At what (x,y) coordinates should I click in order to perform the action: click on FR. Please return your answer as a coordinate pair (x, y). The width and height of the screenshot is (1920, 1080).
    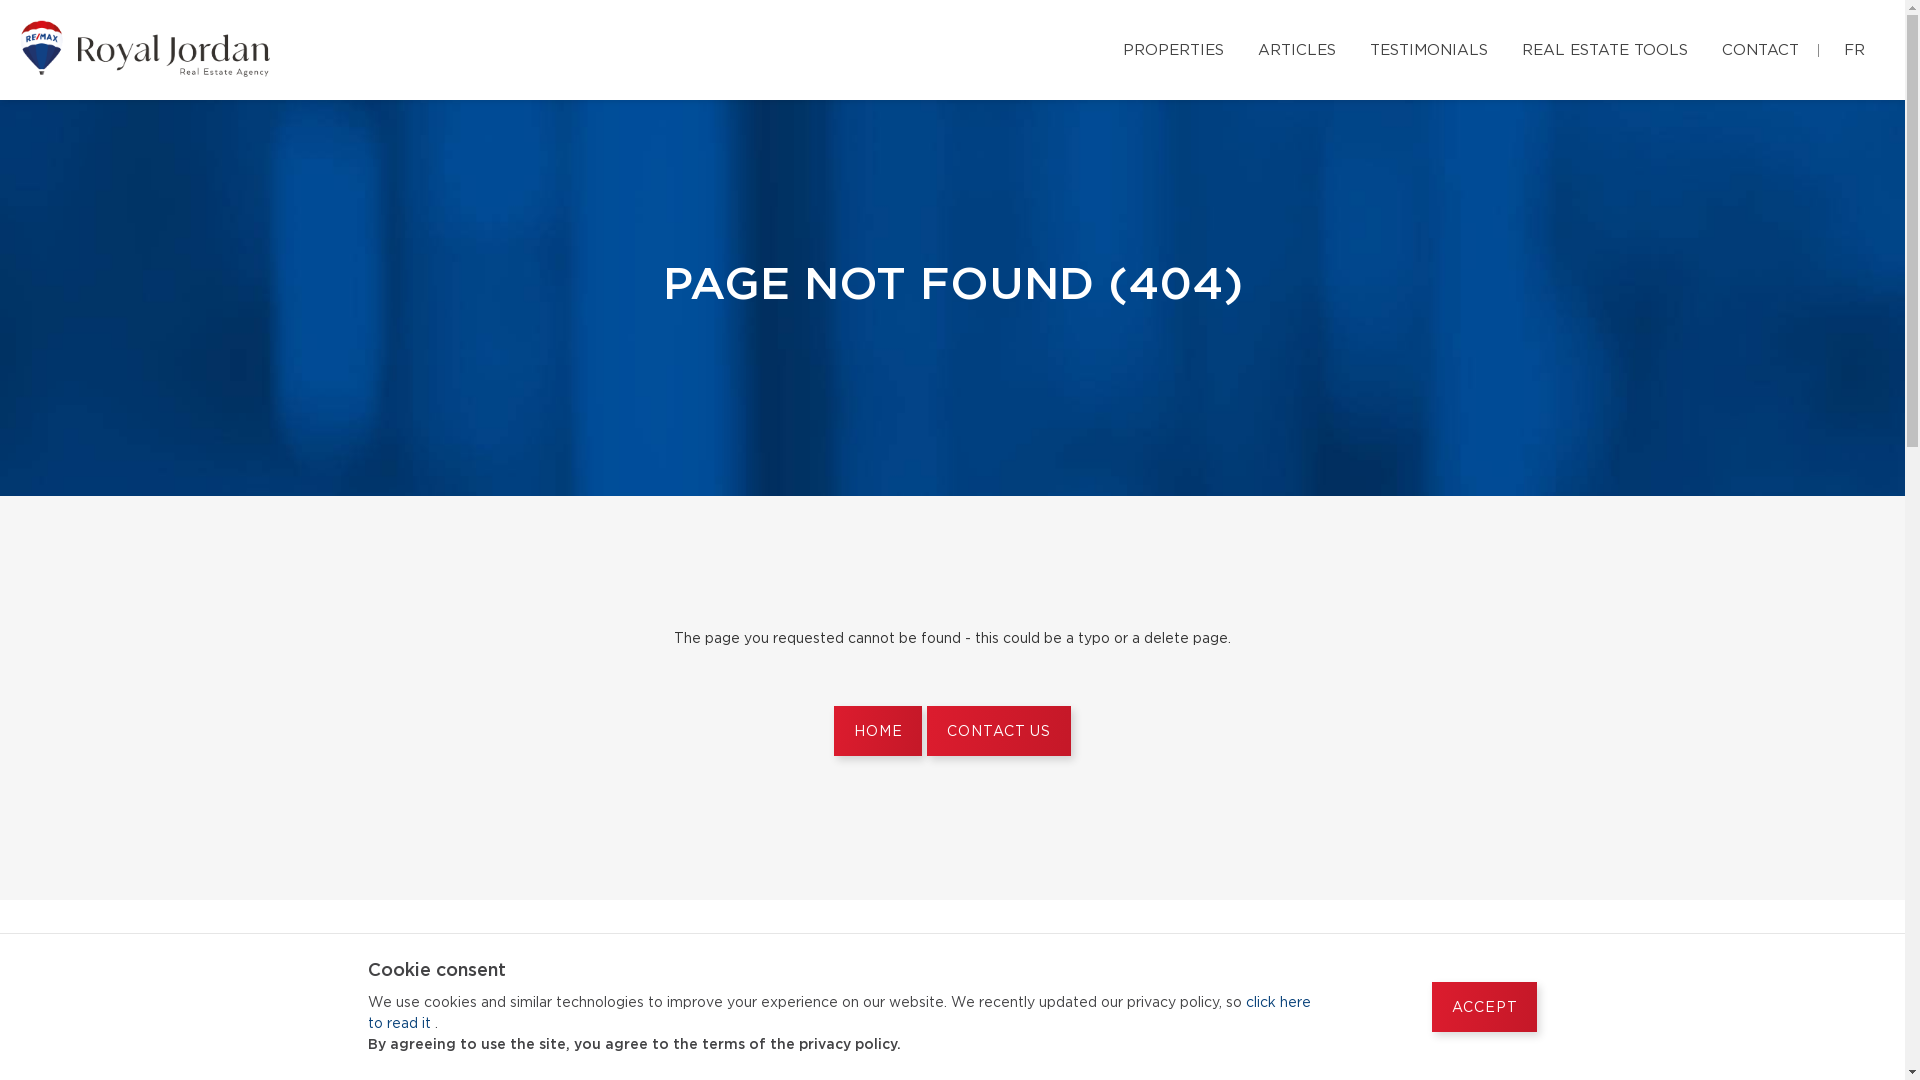
    Looking at the image, I should click on (1854, 48).